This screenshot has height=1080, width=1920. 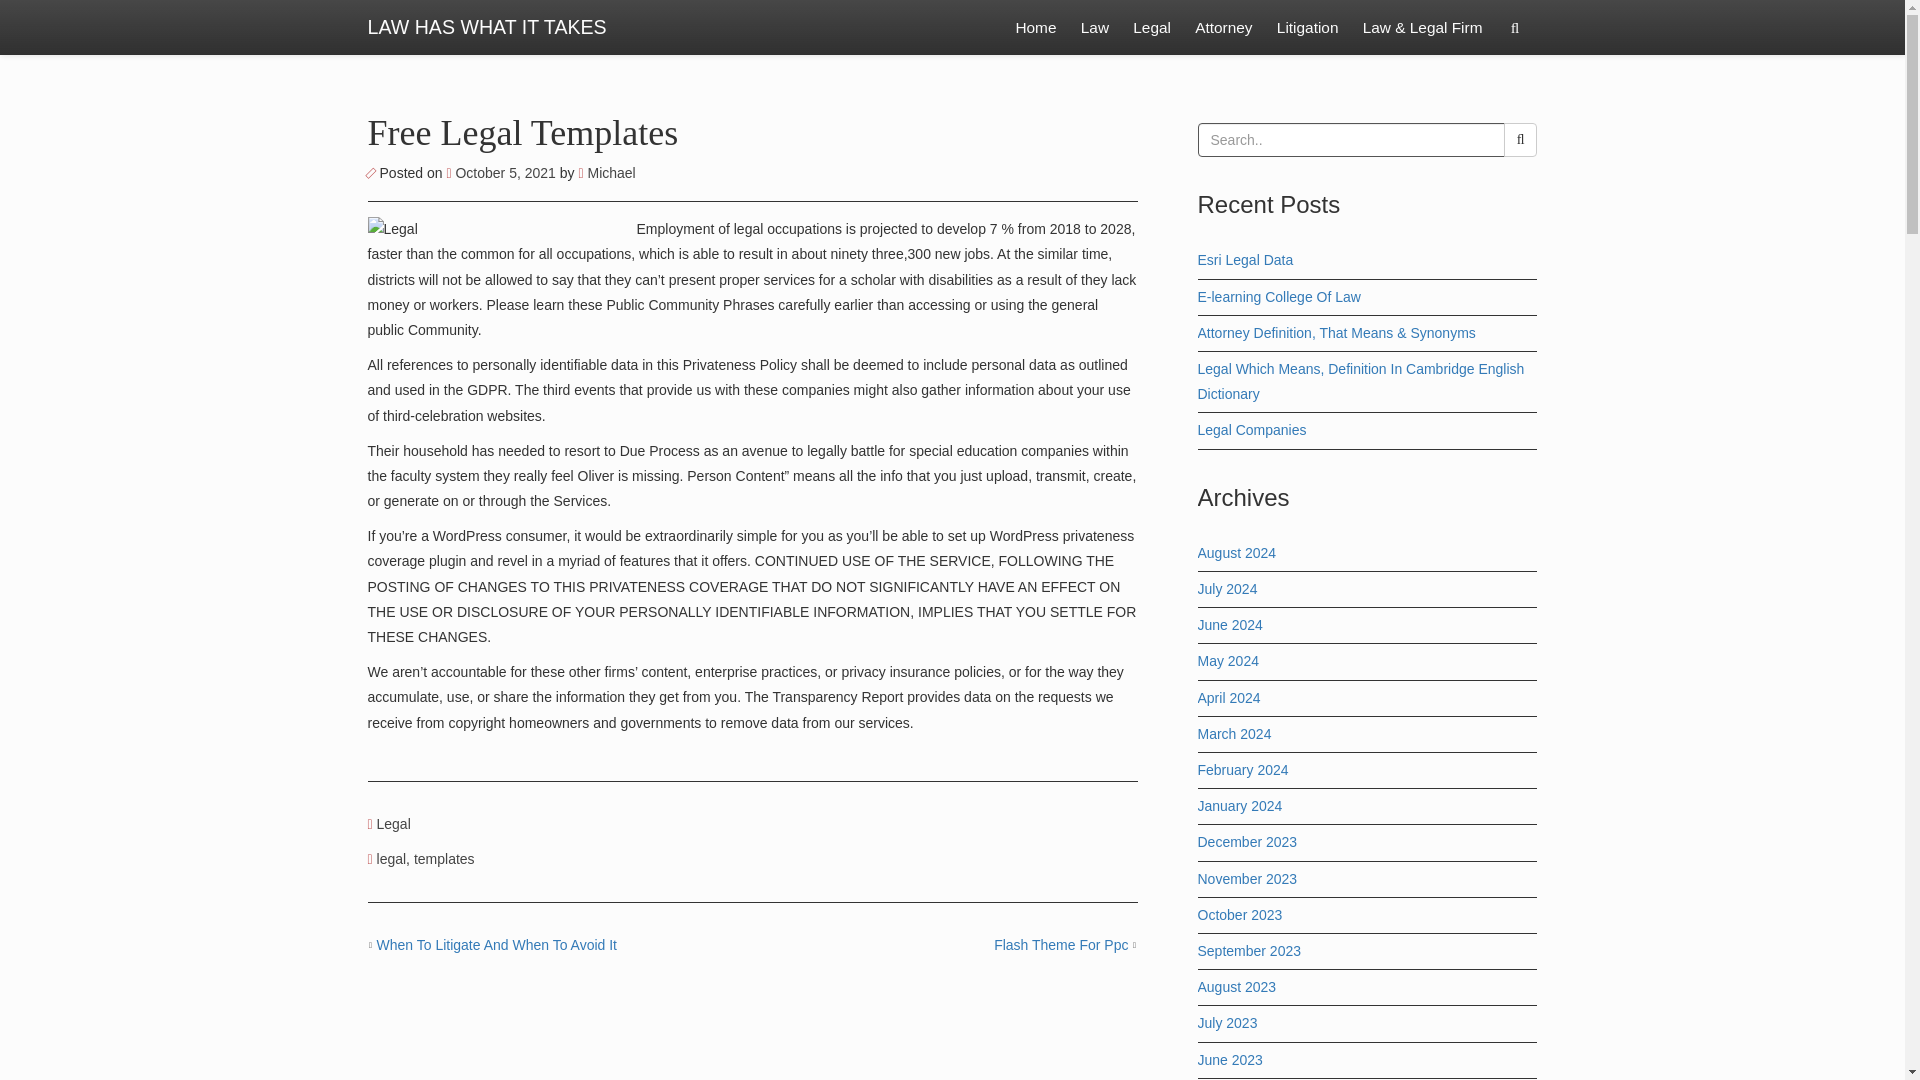 What do you see at coordinates (393, 824) in the screenshot?
I see `Legal` at bounding box center [393, 824].